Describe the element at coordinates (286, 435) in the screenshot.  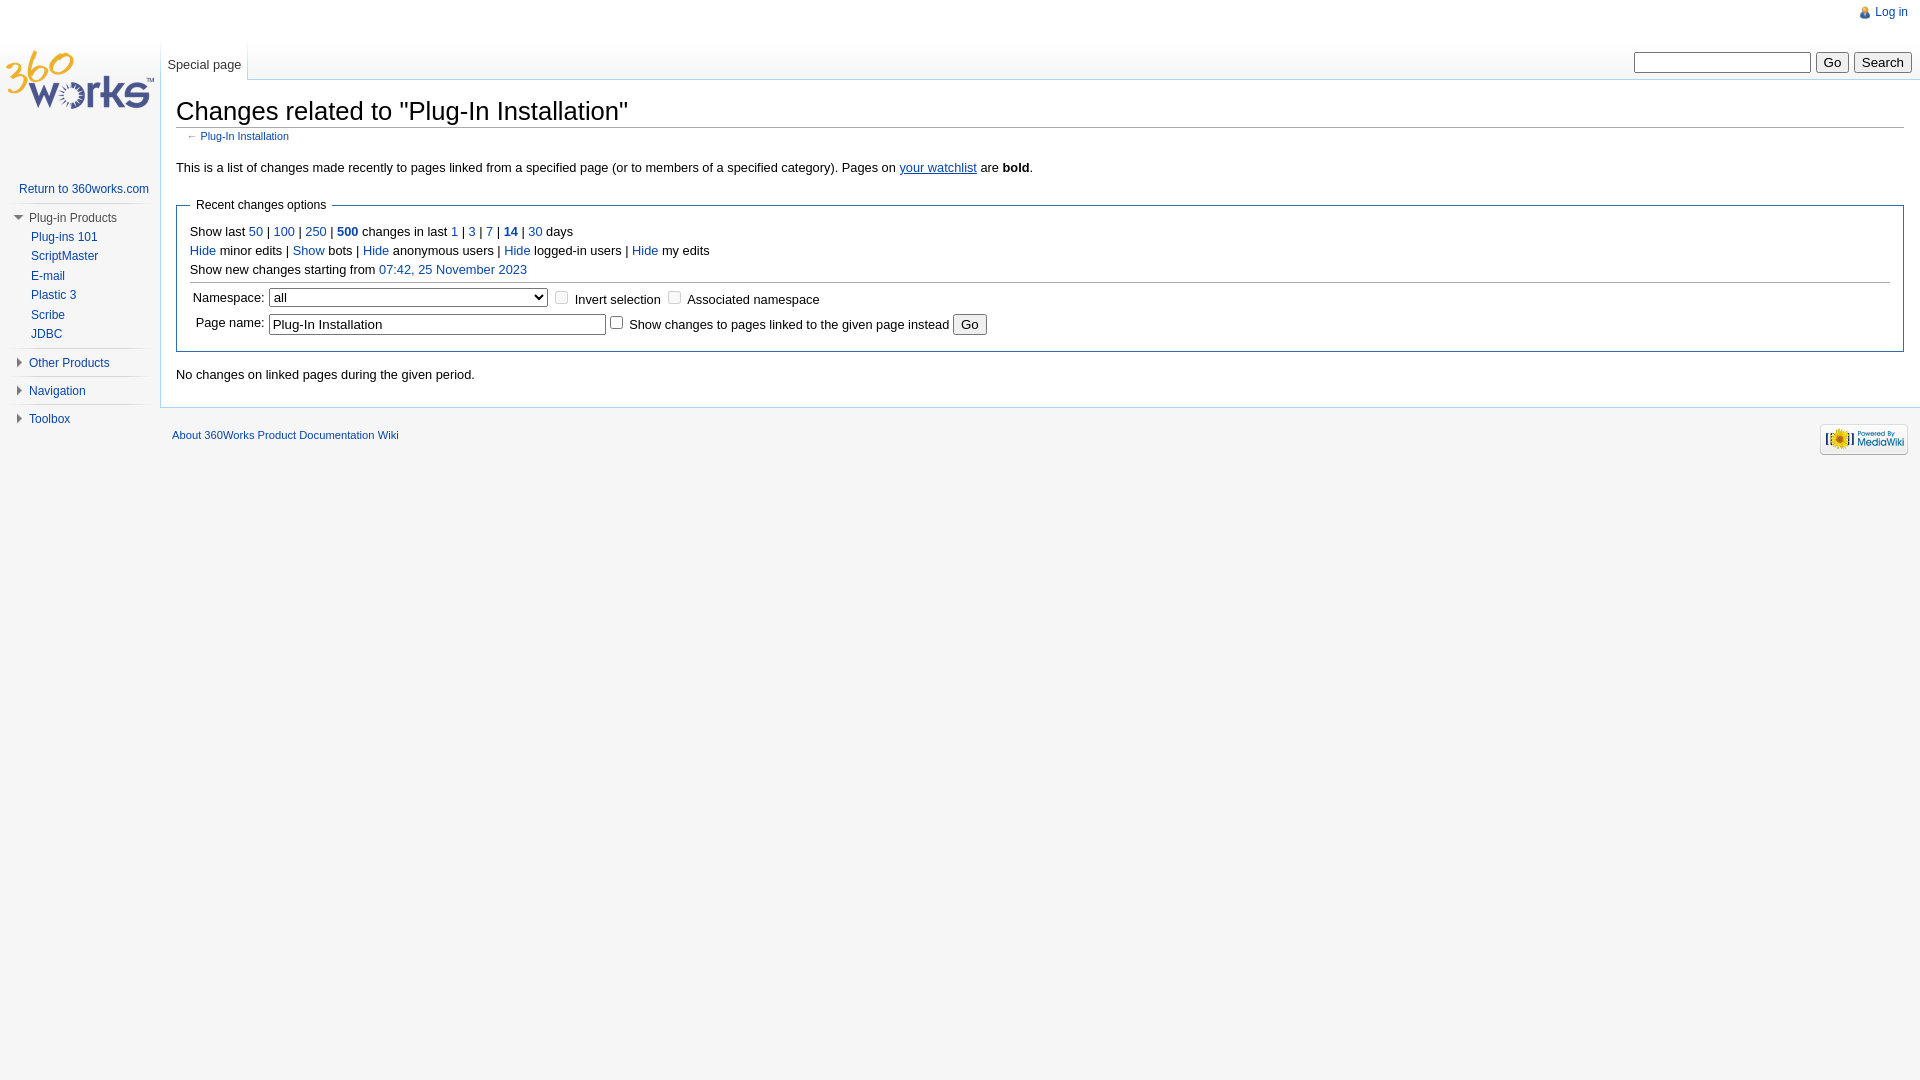
I see `About 360Works Product Documentation Wiki` at that location.